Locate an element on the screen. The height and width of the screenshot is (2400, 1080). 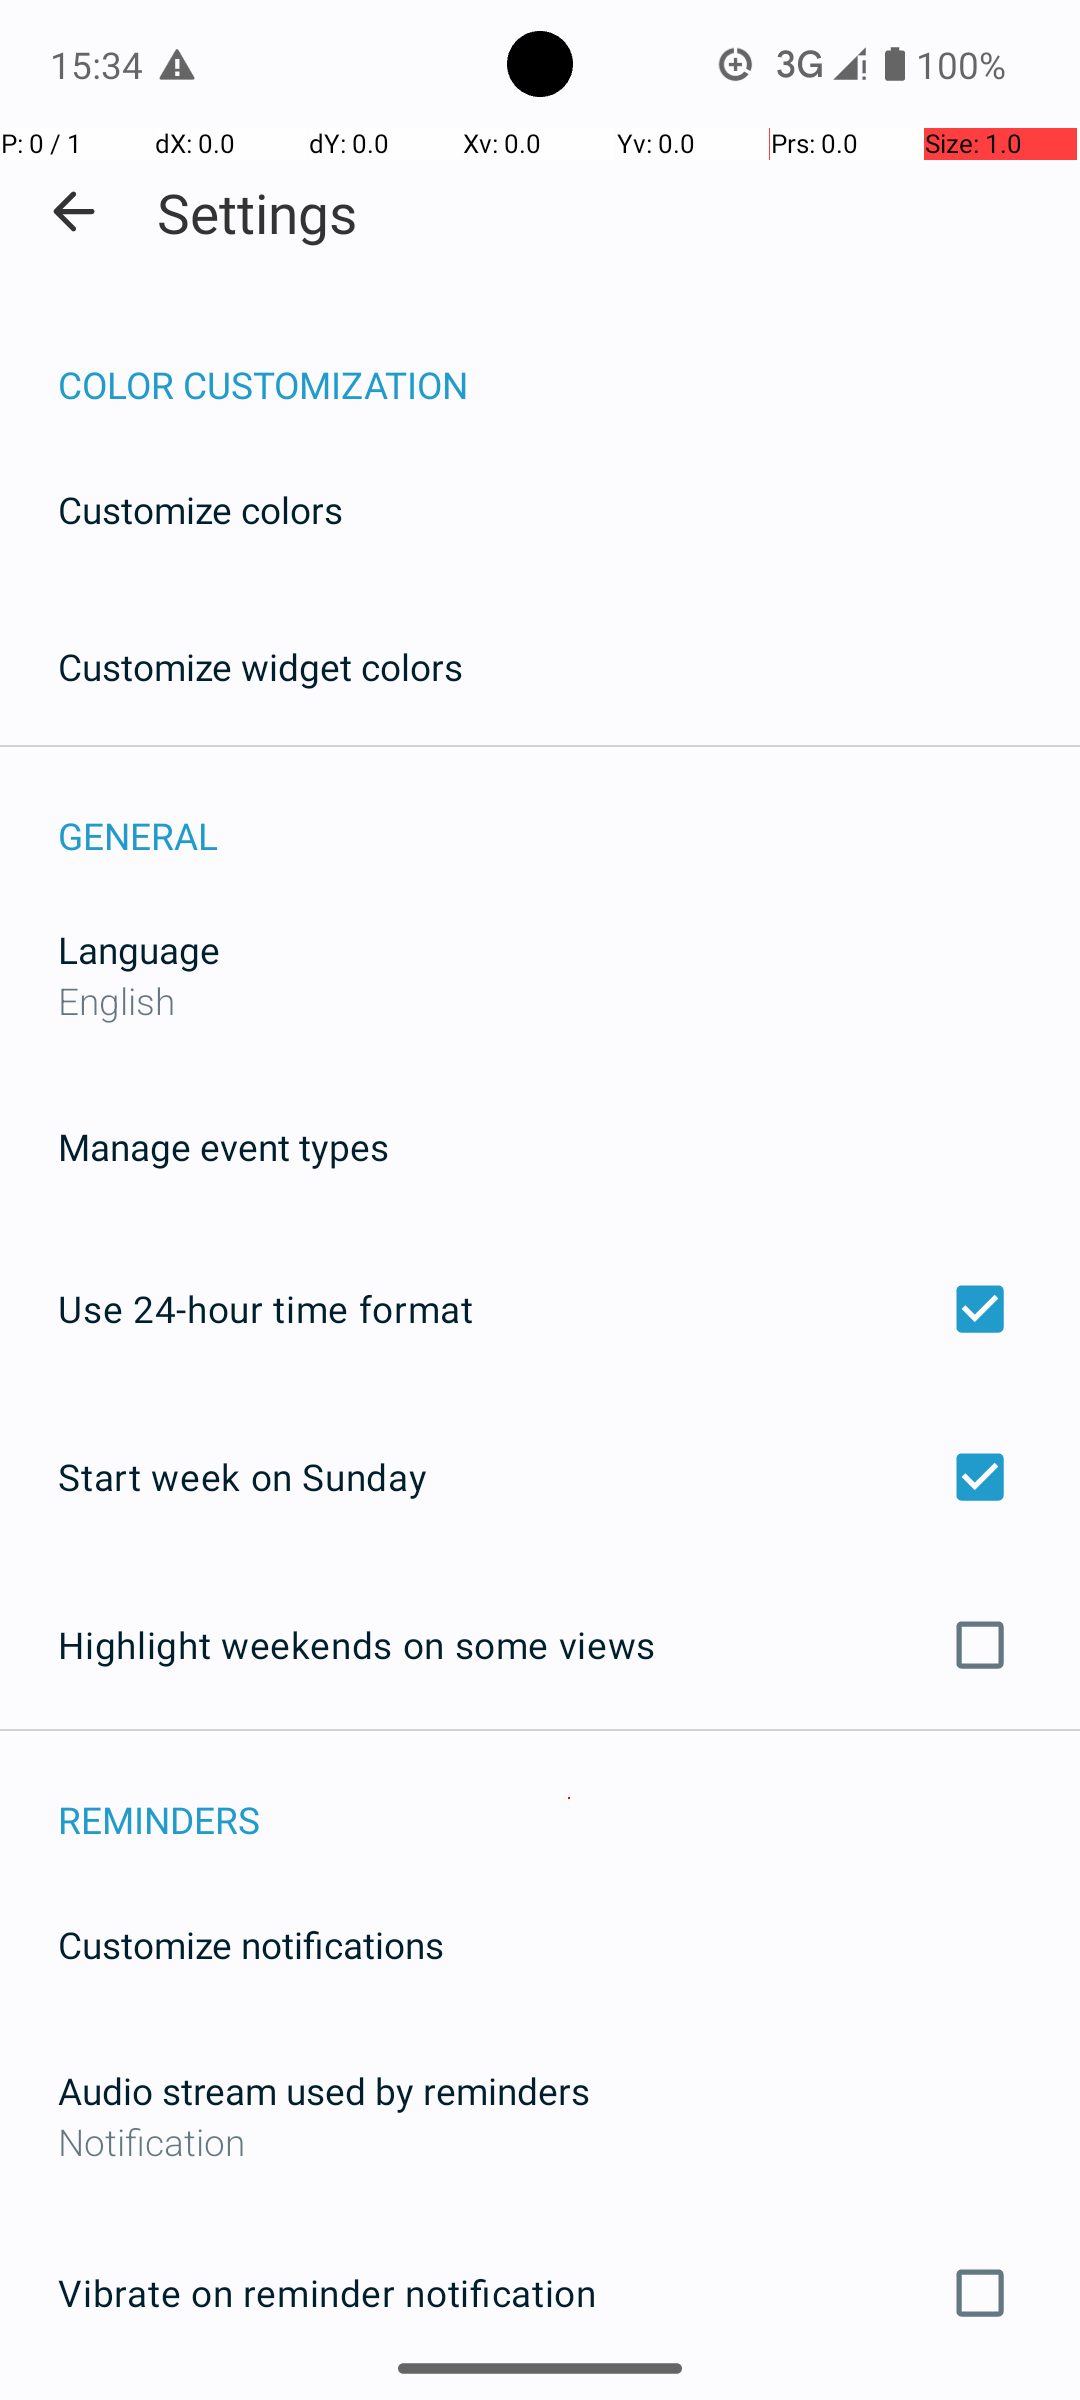
COLOR CUSTOMIZATION is located at coordinates (569, 364).